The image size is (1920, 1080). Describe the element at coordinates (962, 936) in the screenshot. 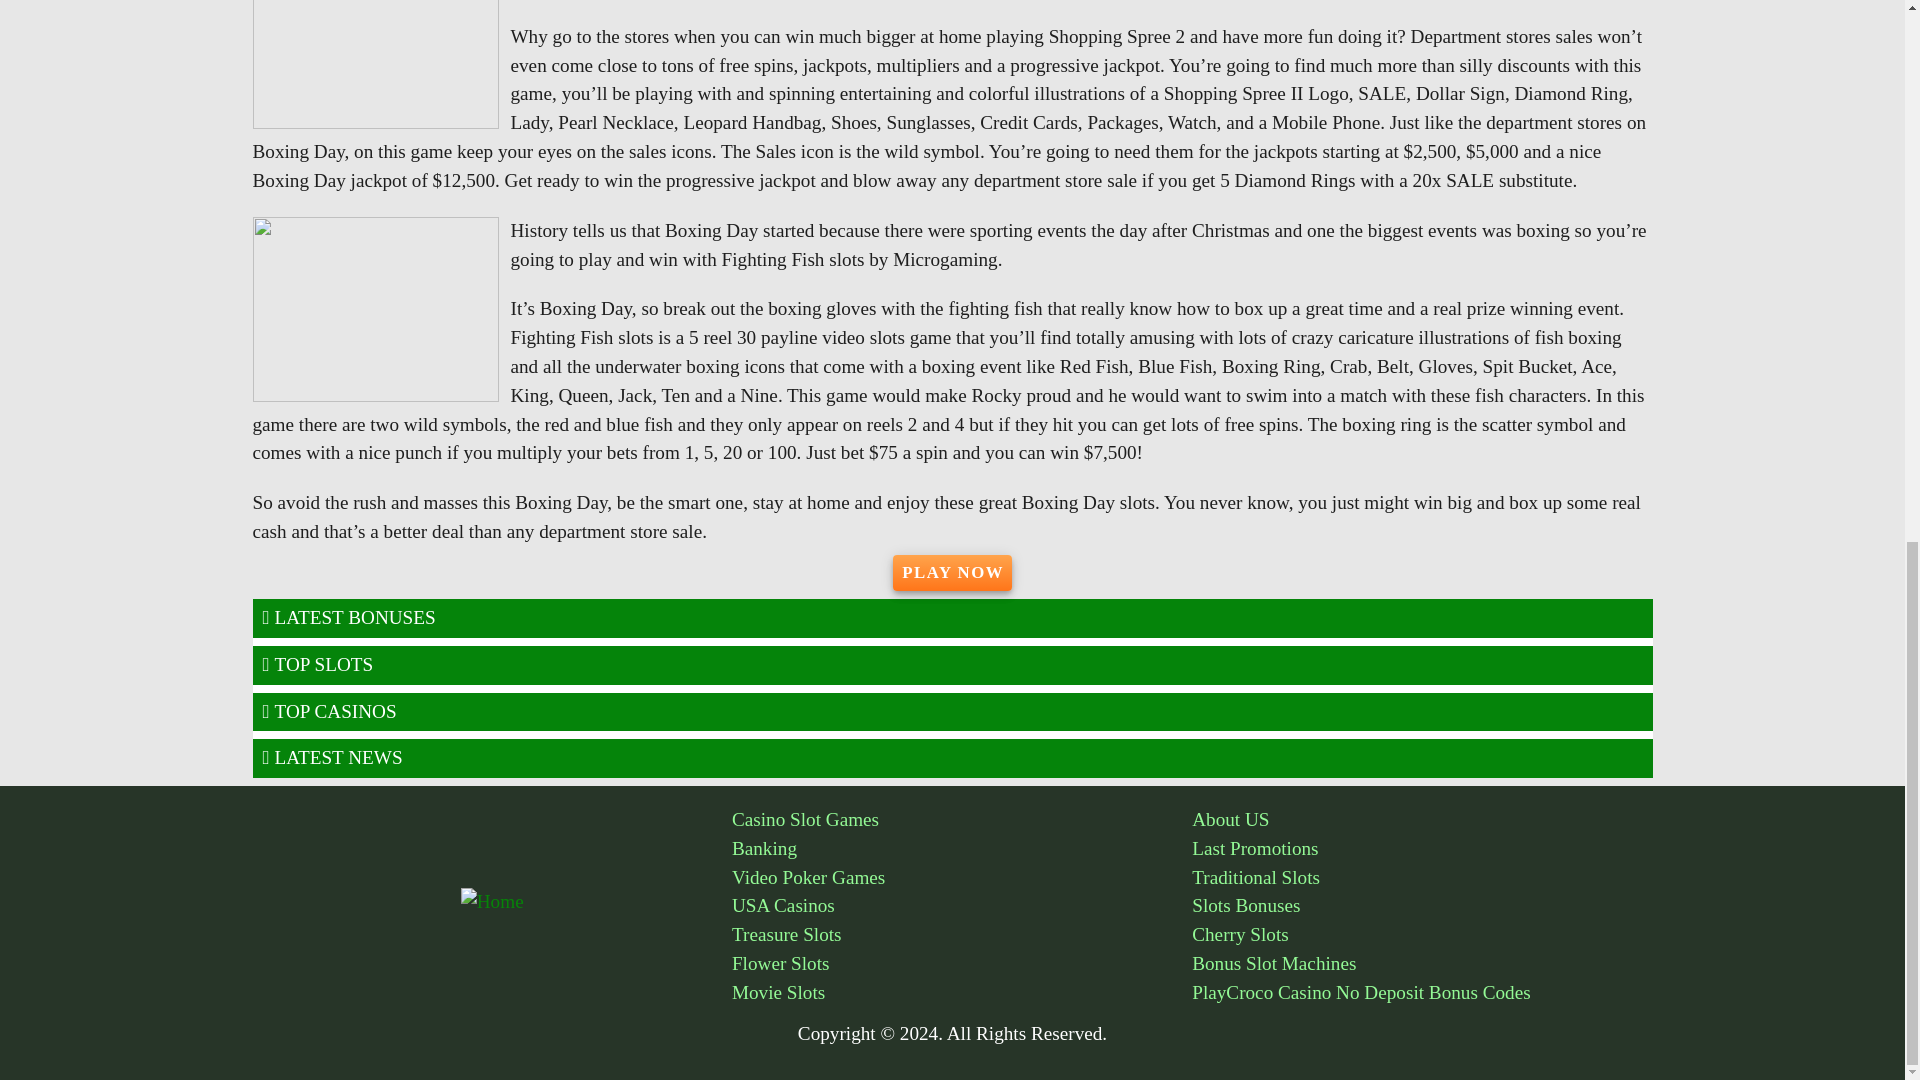

I see `Treasure Slots` at that location.